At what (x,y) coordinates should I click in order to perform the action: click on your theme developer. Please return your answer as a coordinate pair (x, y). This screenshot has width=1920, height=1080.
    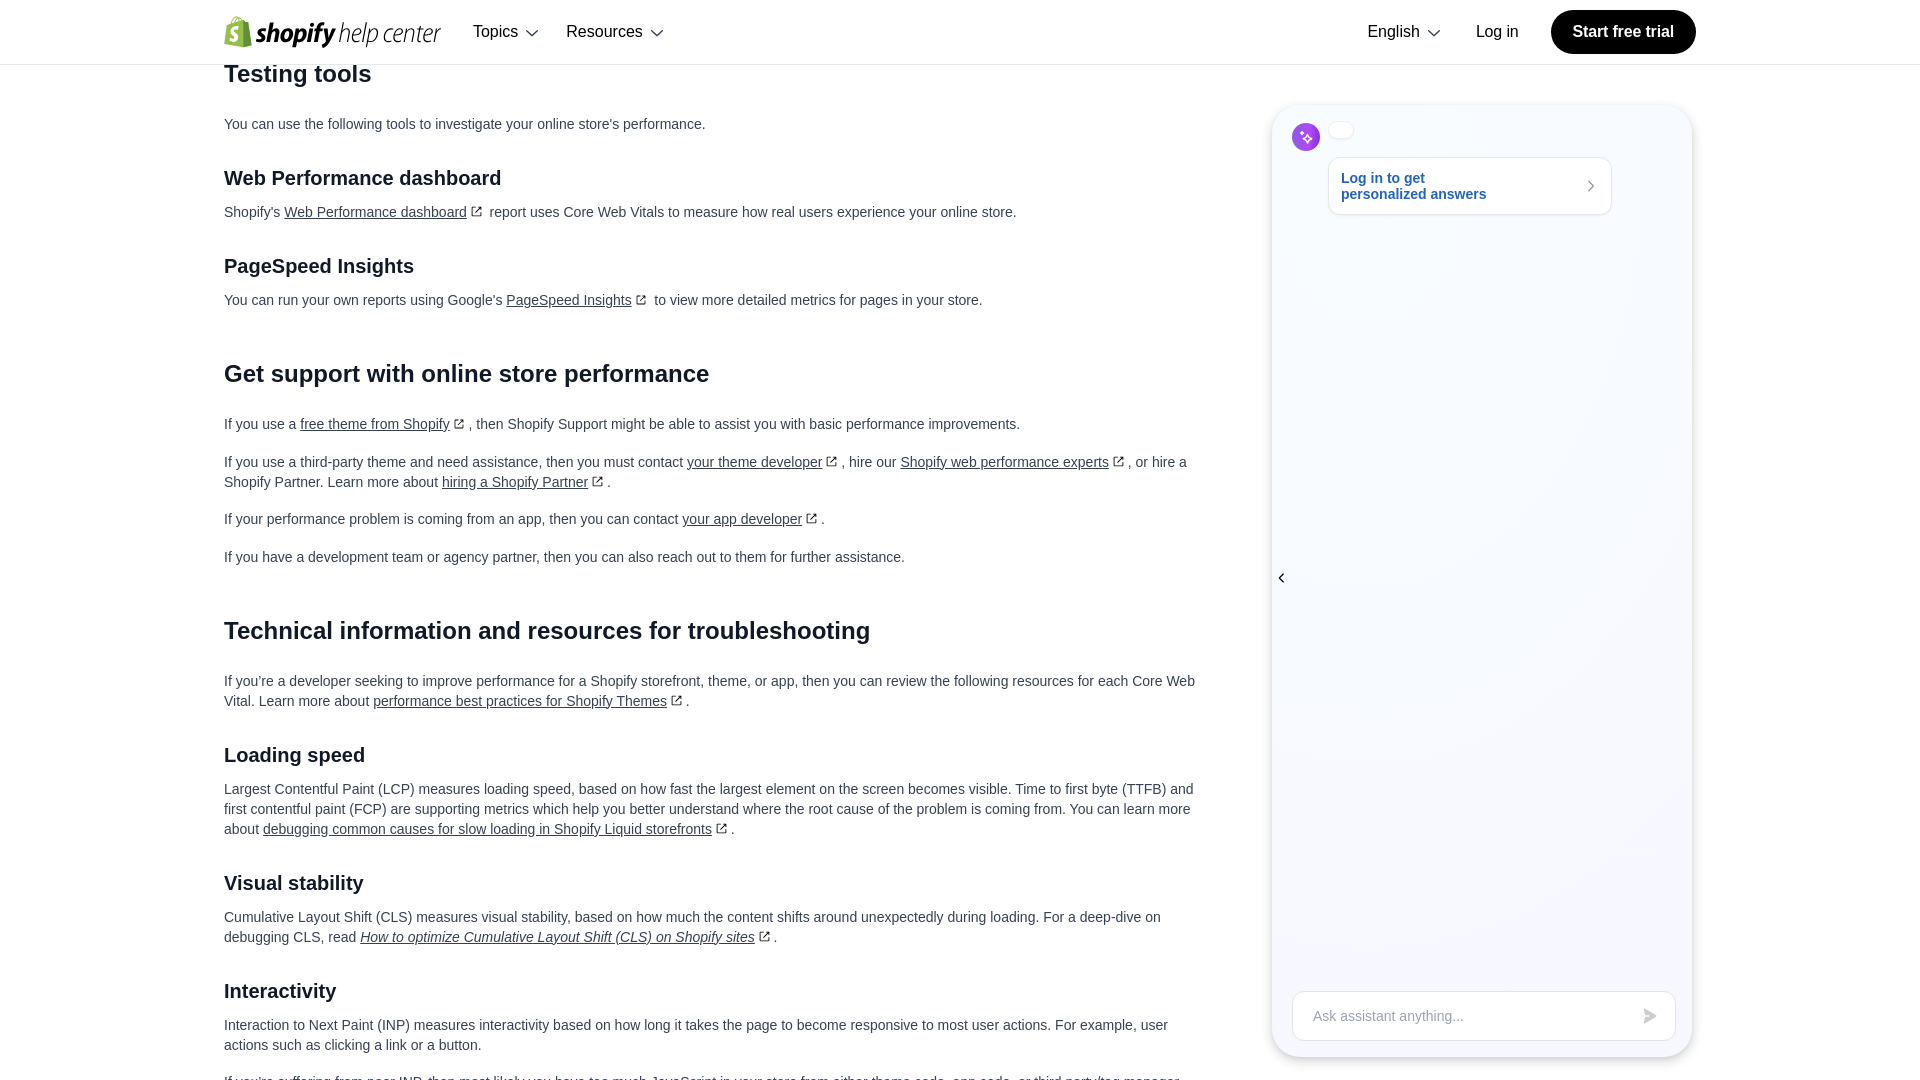
    Looking at the image, I should click on (764, 461).